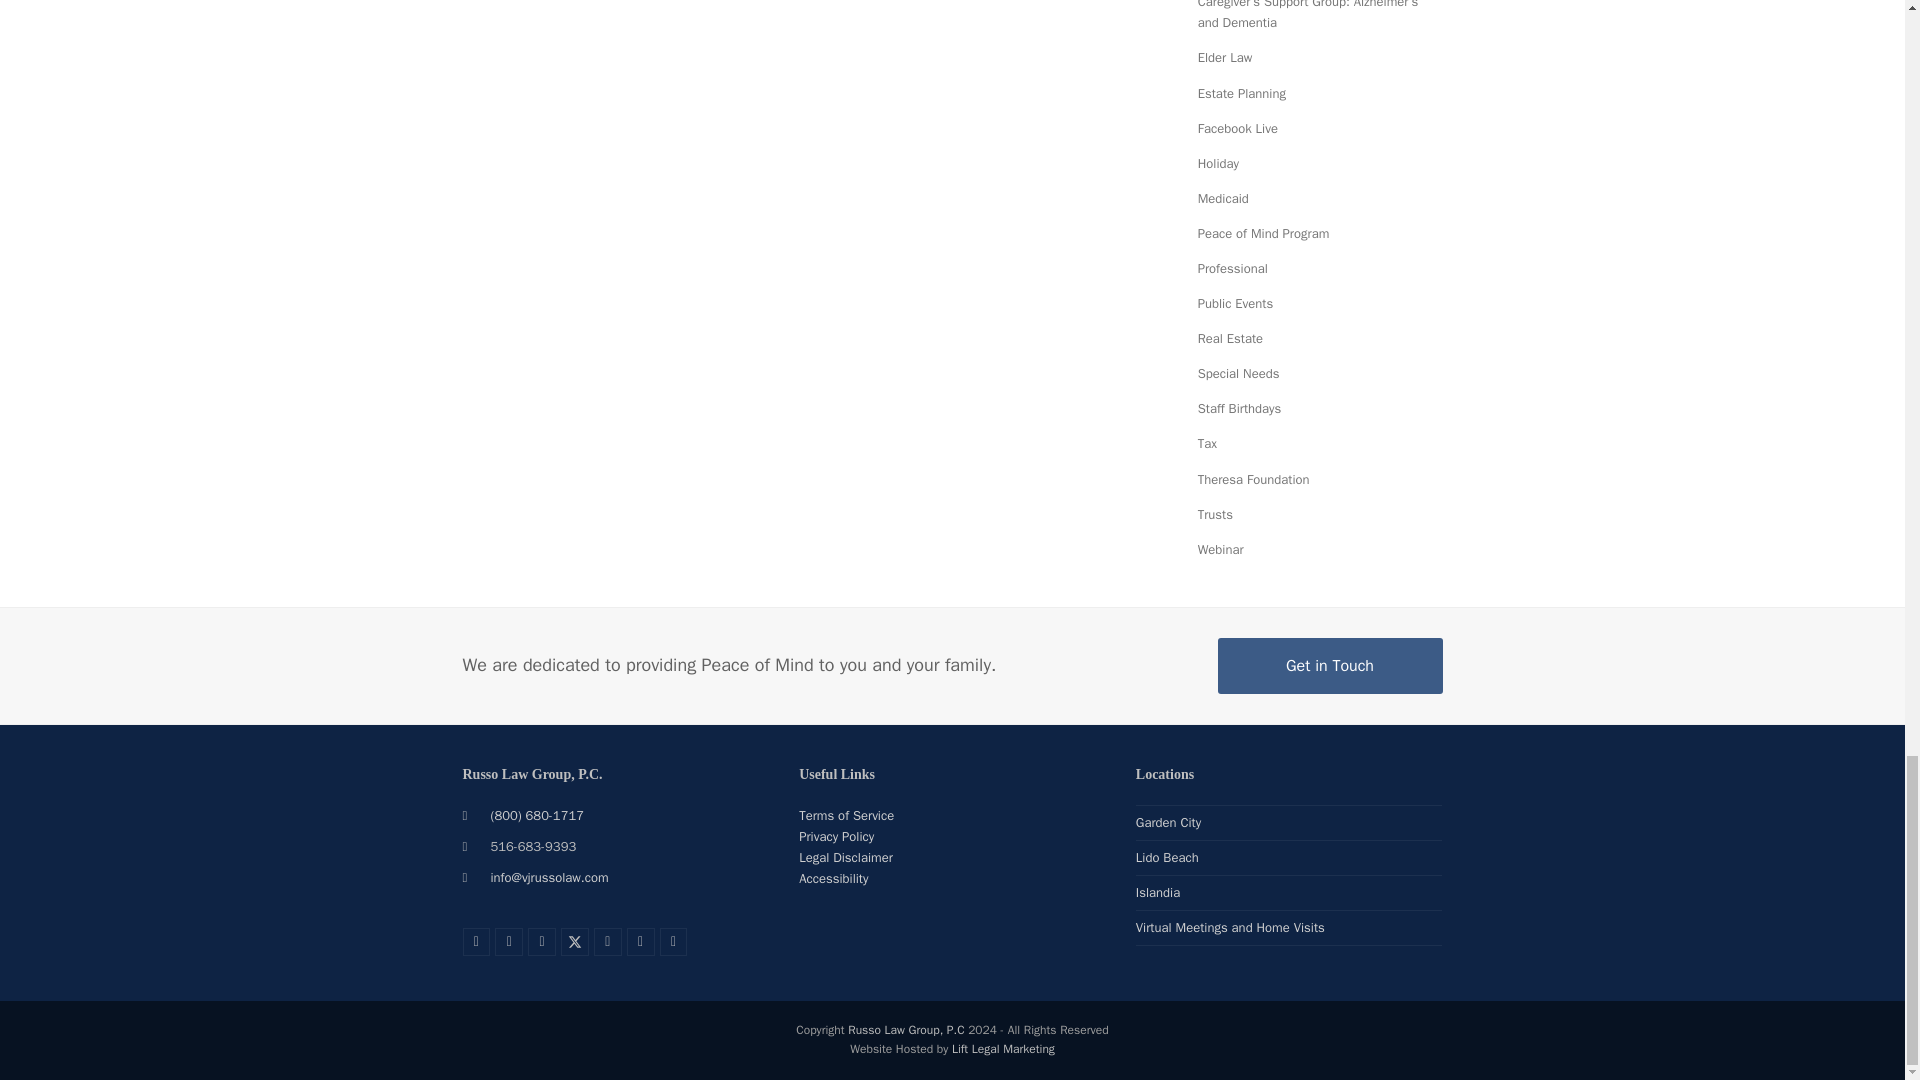 This screenshot has width=1920, height=1080. What do you see at coordinates (542, 941) in the screenshot?
I see `Facebook` at bounding box center [542, 941].